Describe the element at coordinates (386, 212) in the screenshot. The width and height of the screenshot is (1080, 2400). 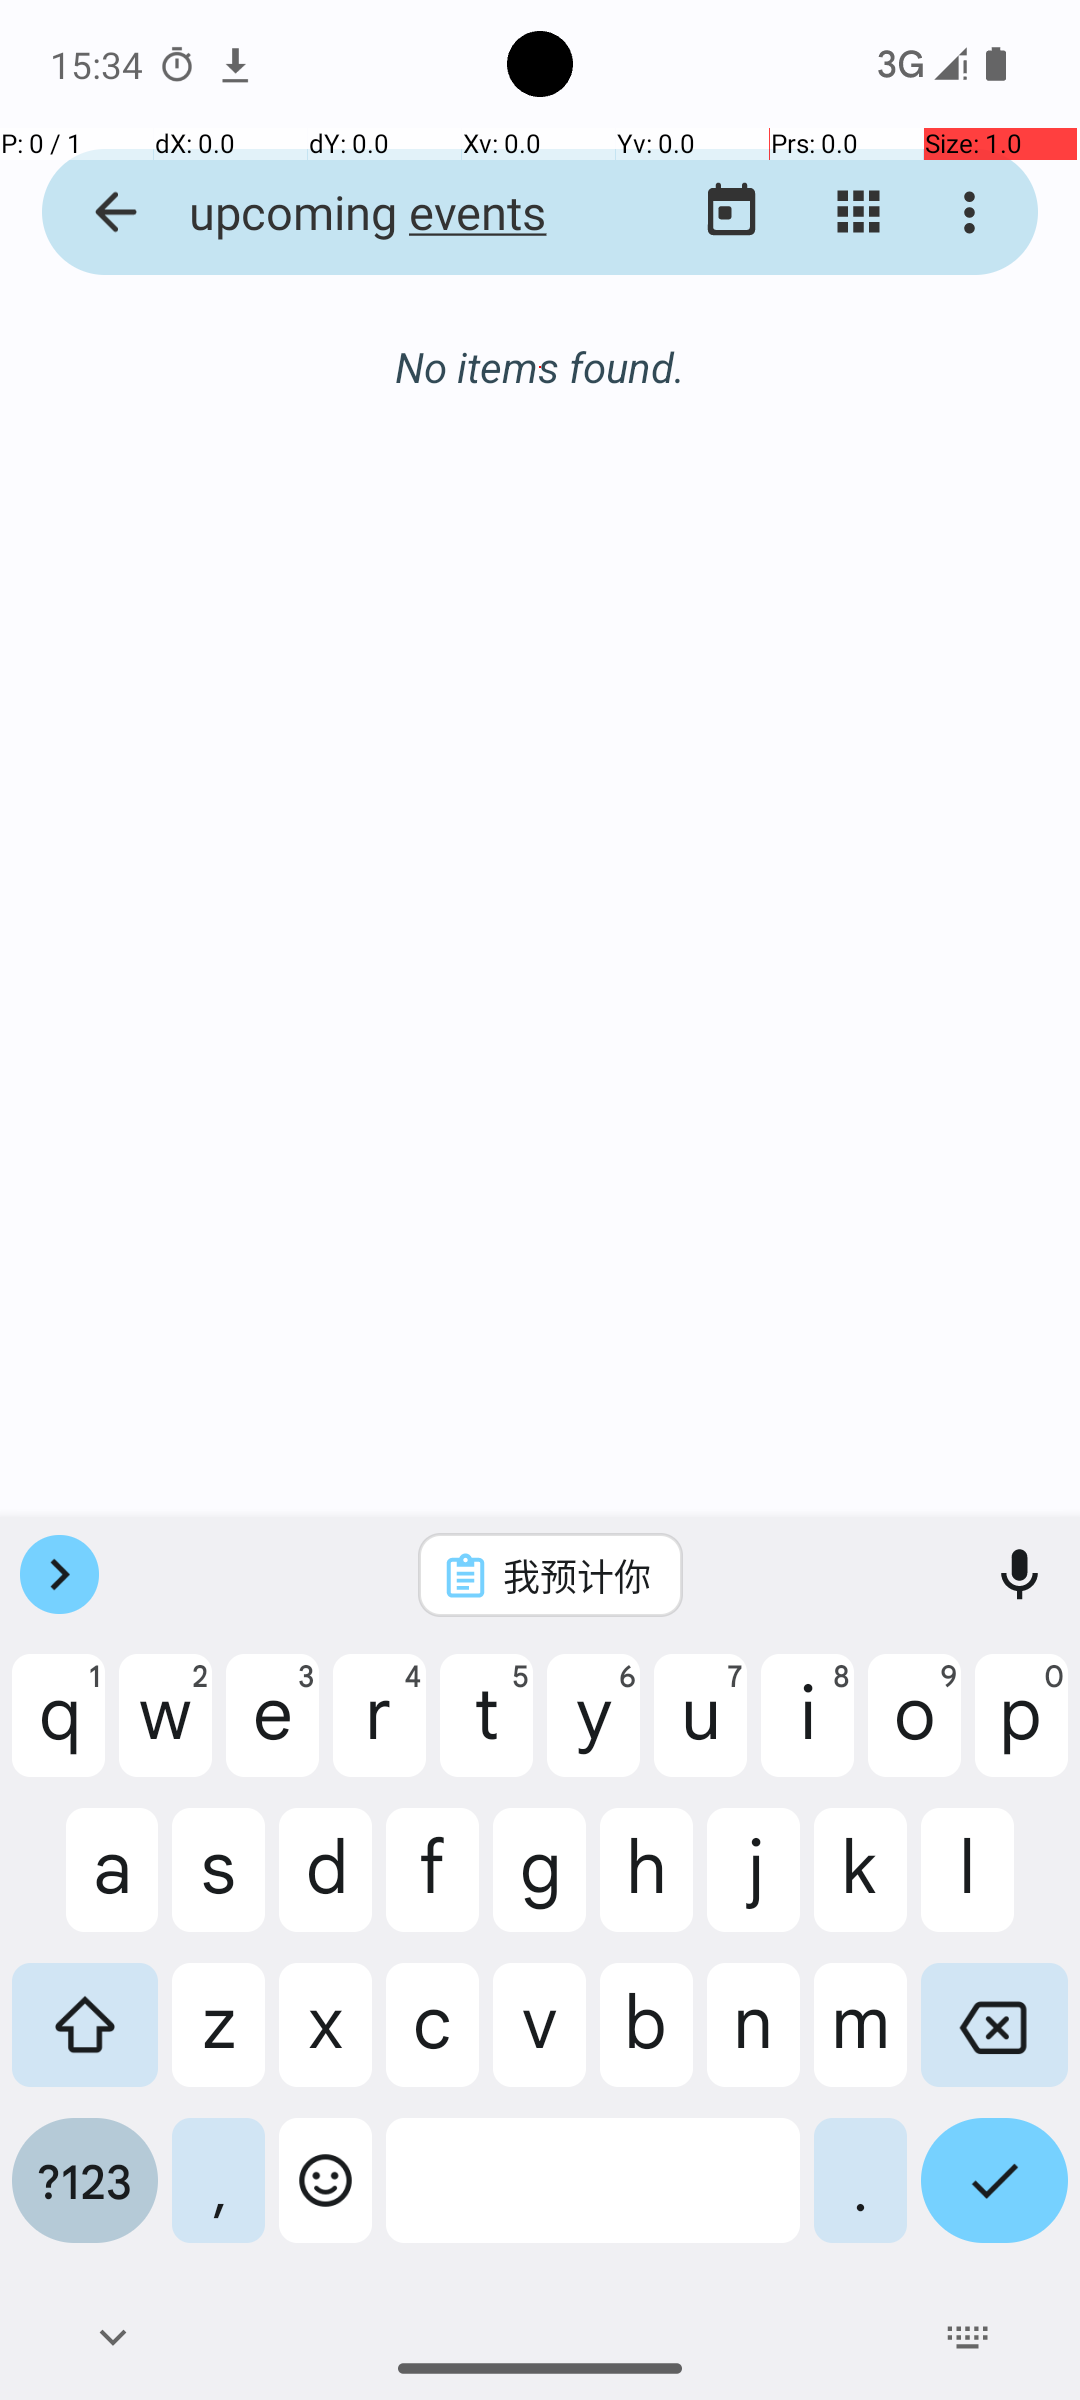
I see `upcoming events` at that location.